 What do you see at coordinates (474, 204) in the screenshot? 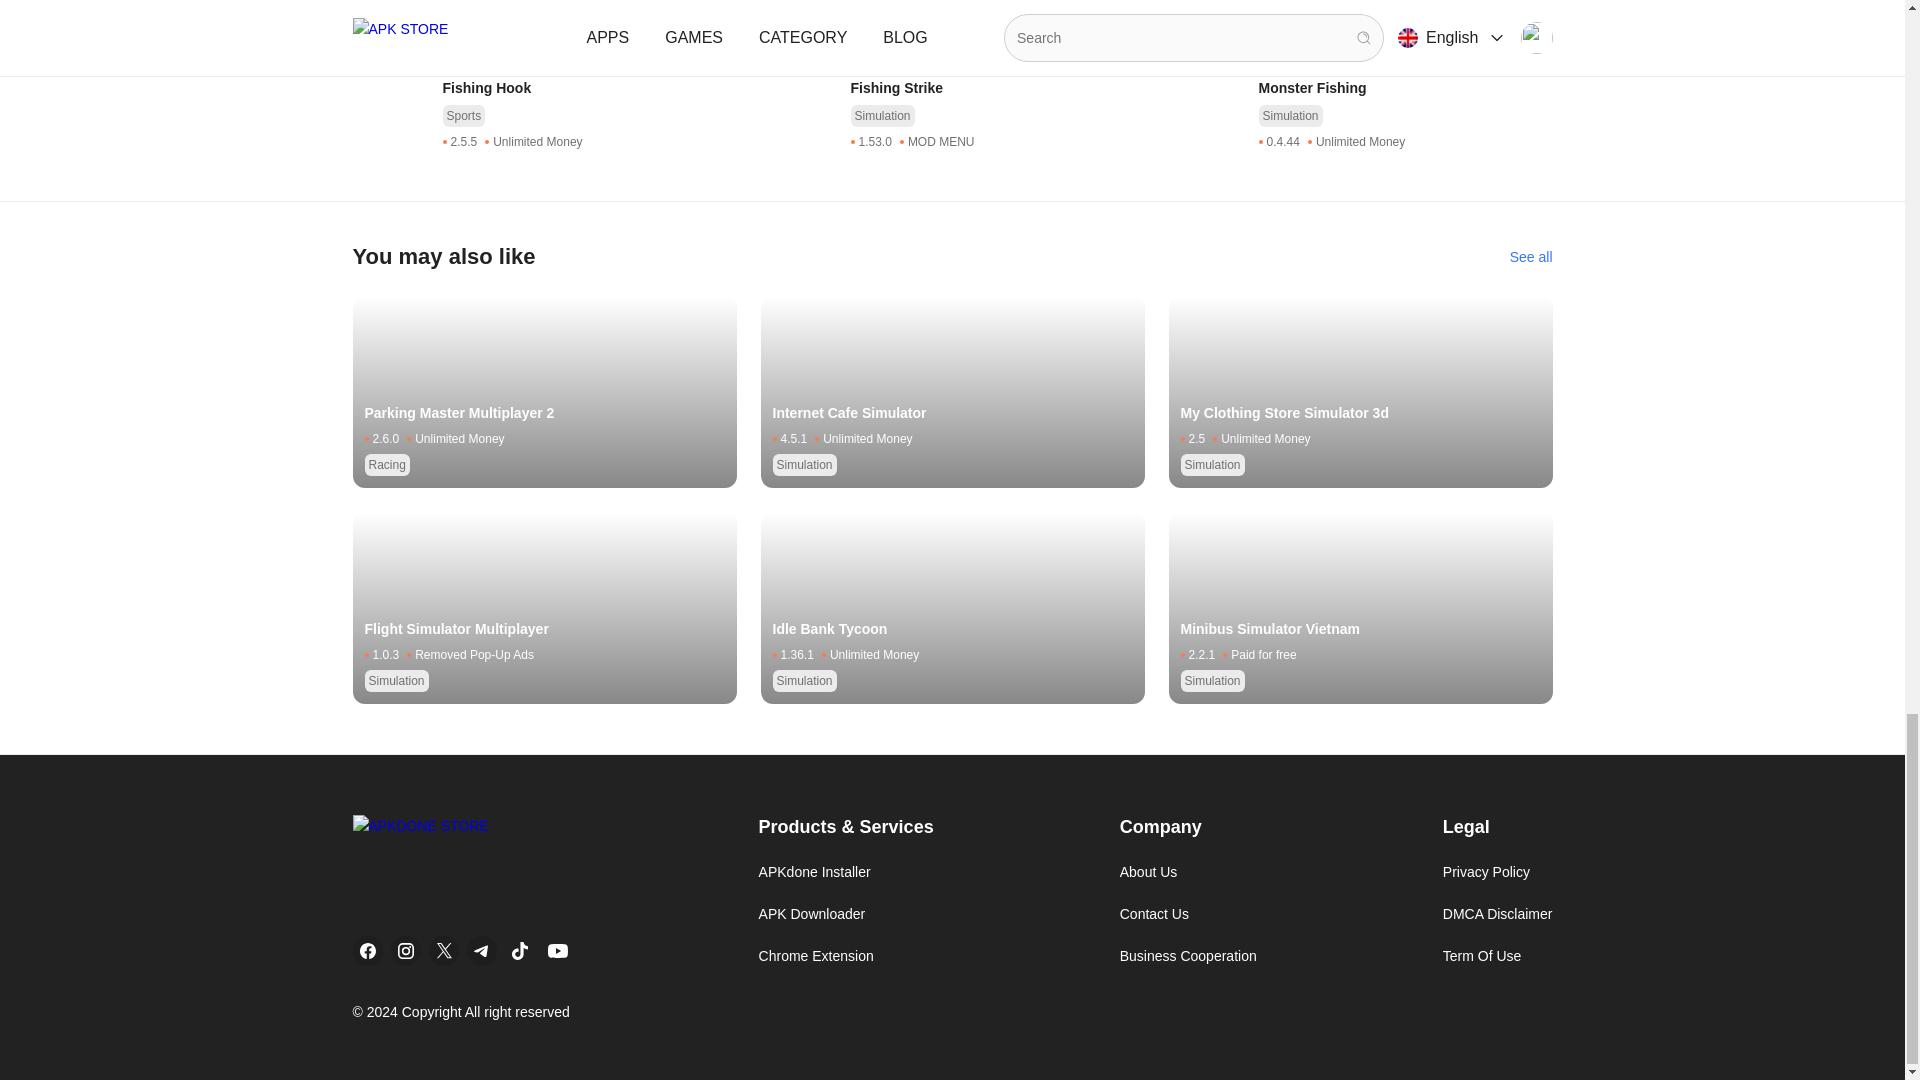
I see `Simulation` at bounding box center [474, 204].